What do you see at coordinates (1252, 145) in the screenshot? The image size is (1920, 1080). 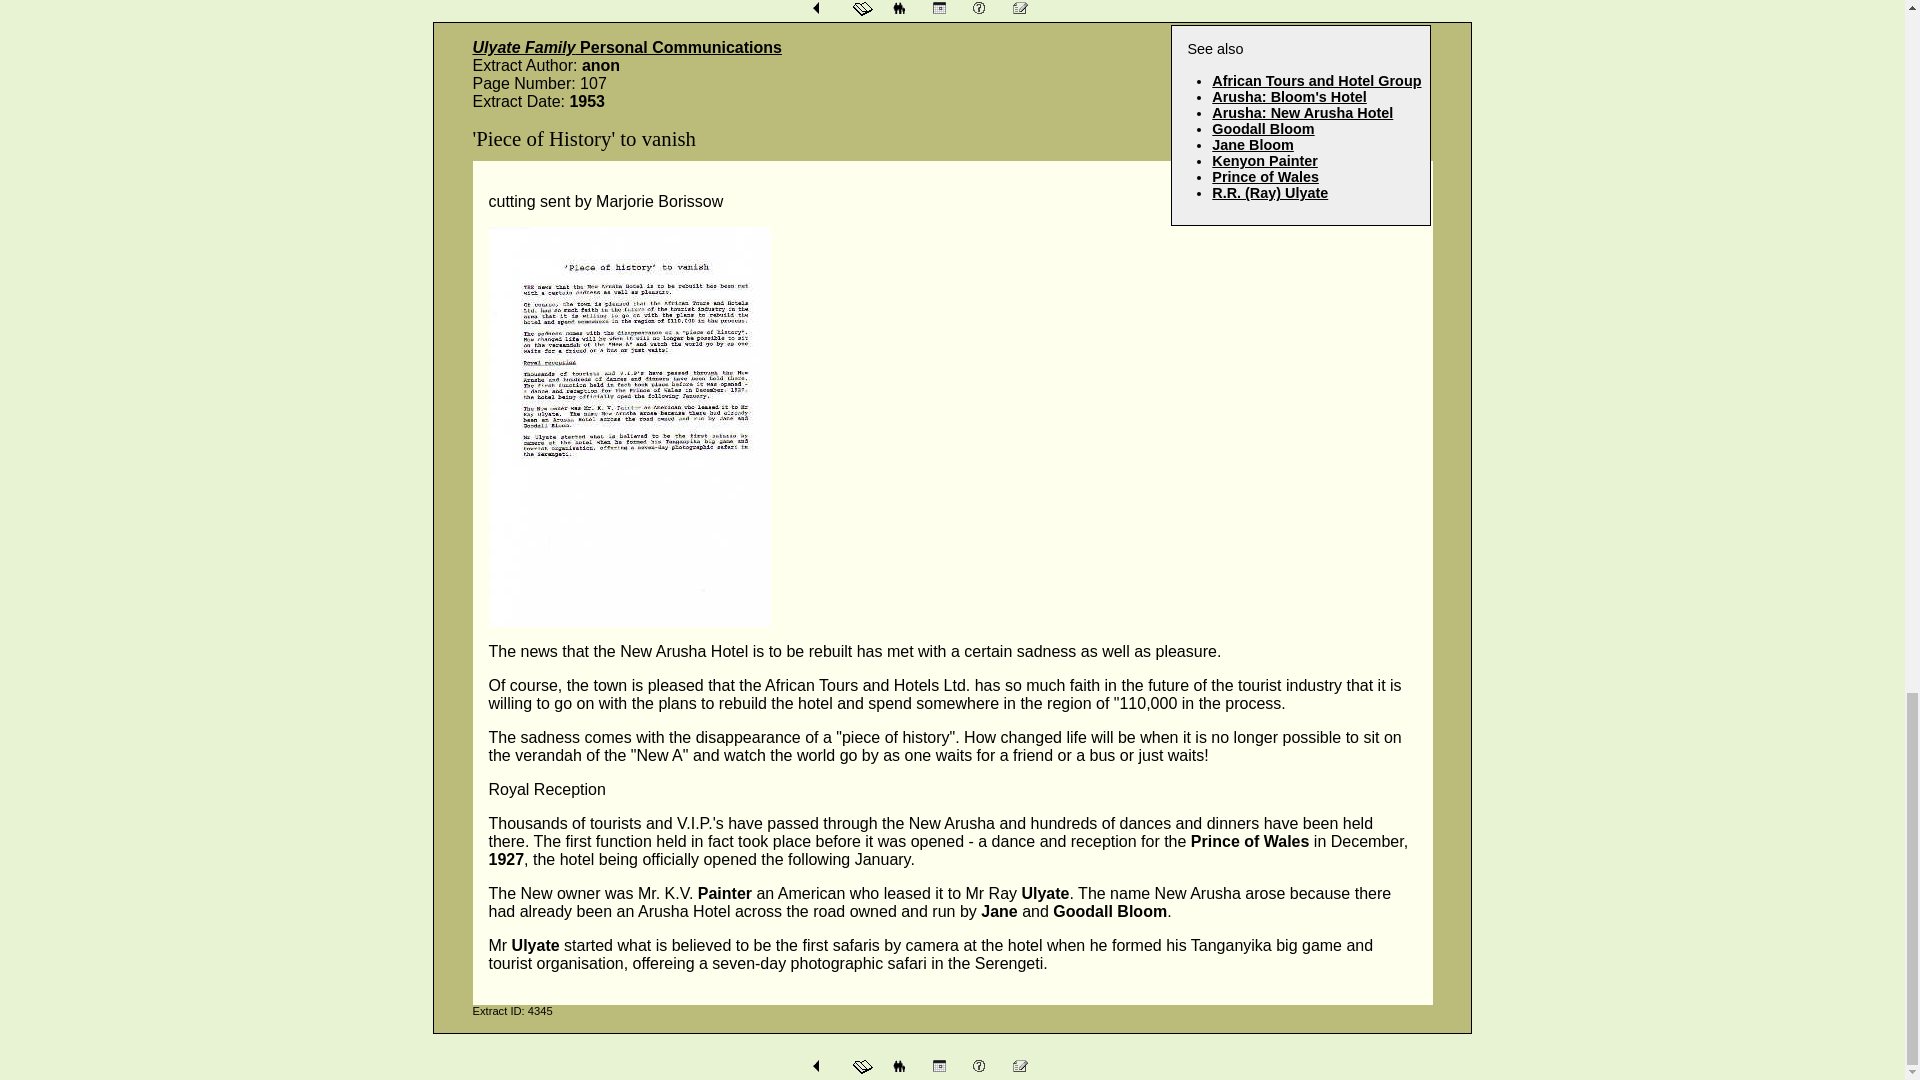 I see `1928` at bounding box center [1252, 145].